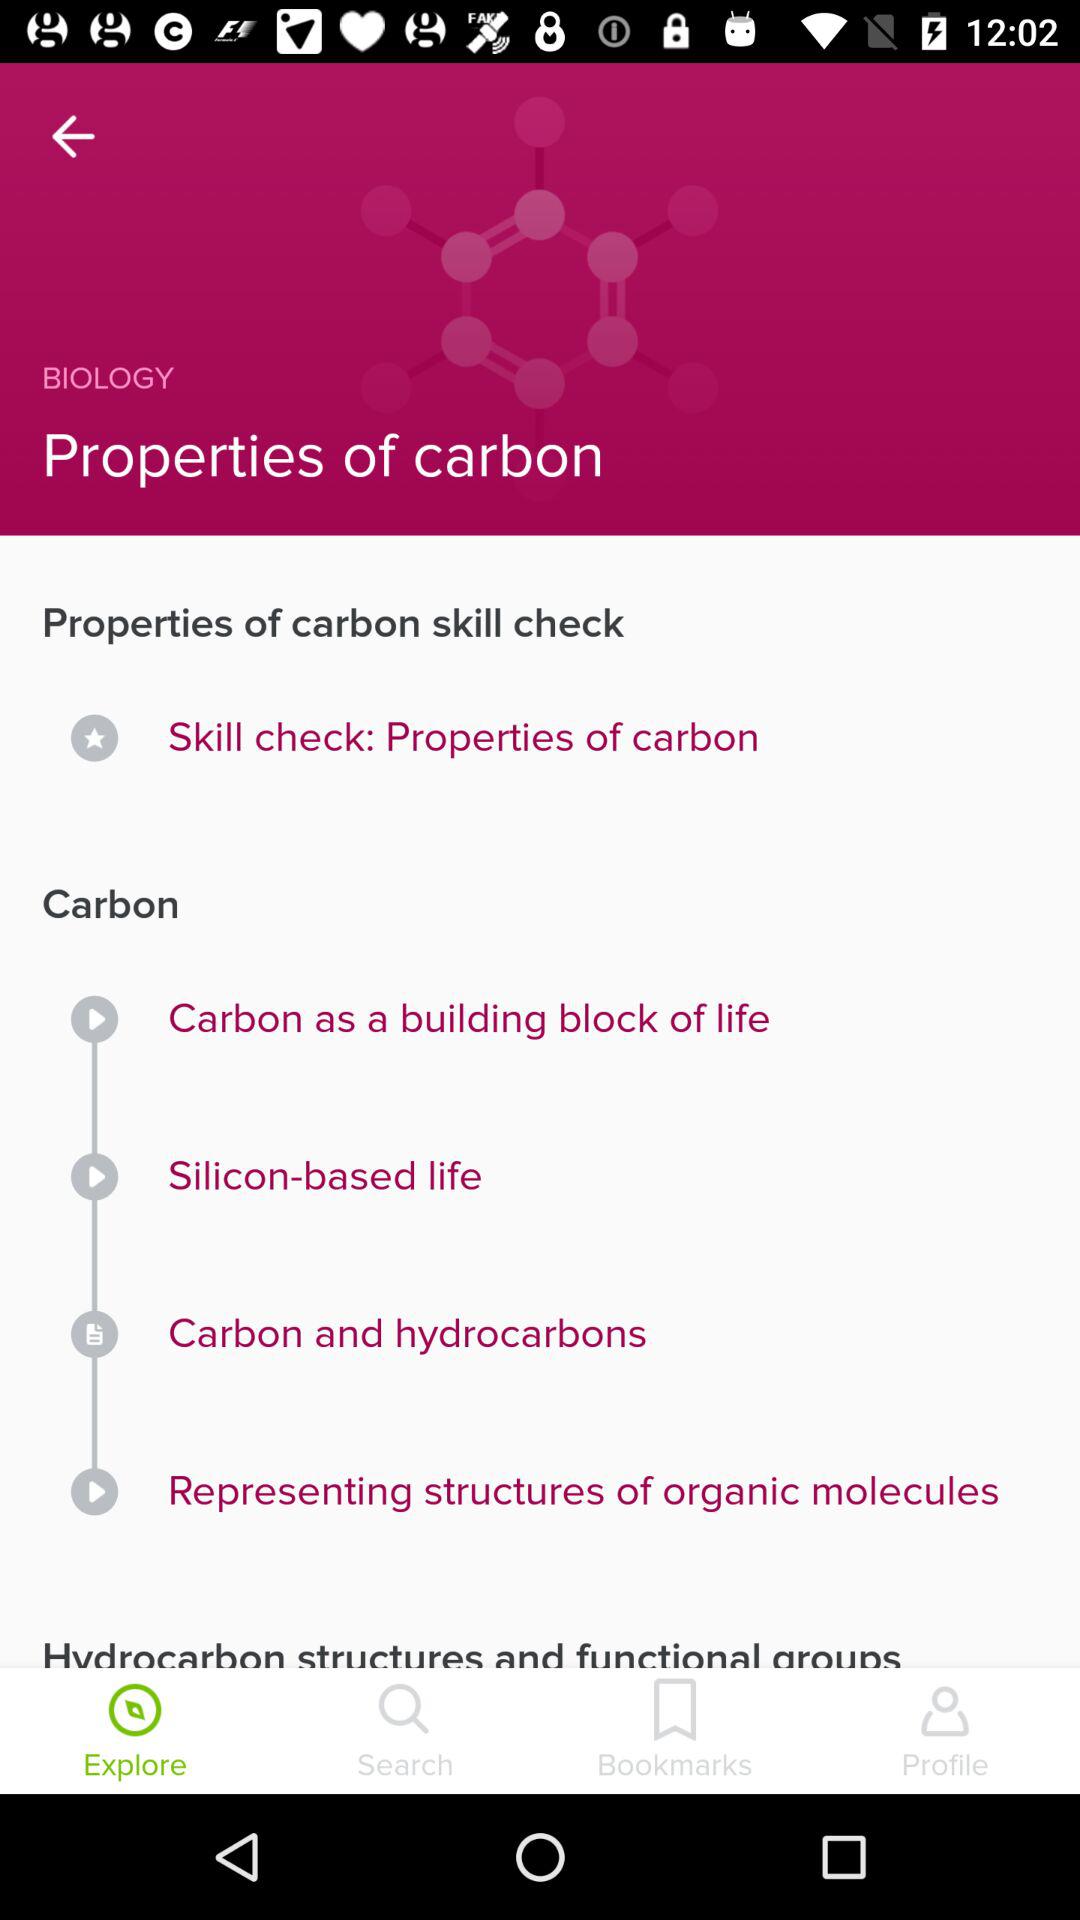  I want to click on turn off the item below hydrocarbon structures and item, so click(135, 1733).